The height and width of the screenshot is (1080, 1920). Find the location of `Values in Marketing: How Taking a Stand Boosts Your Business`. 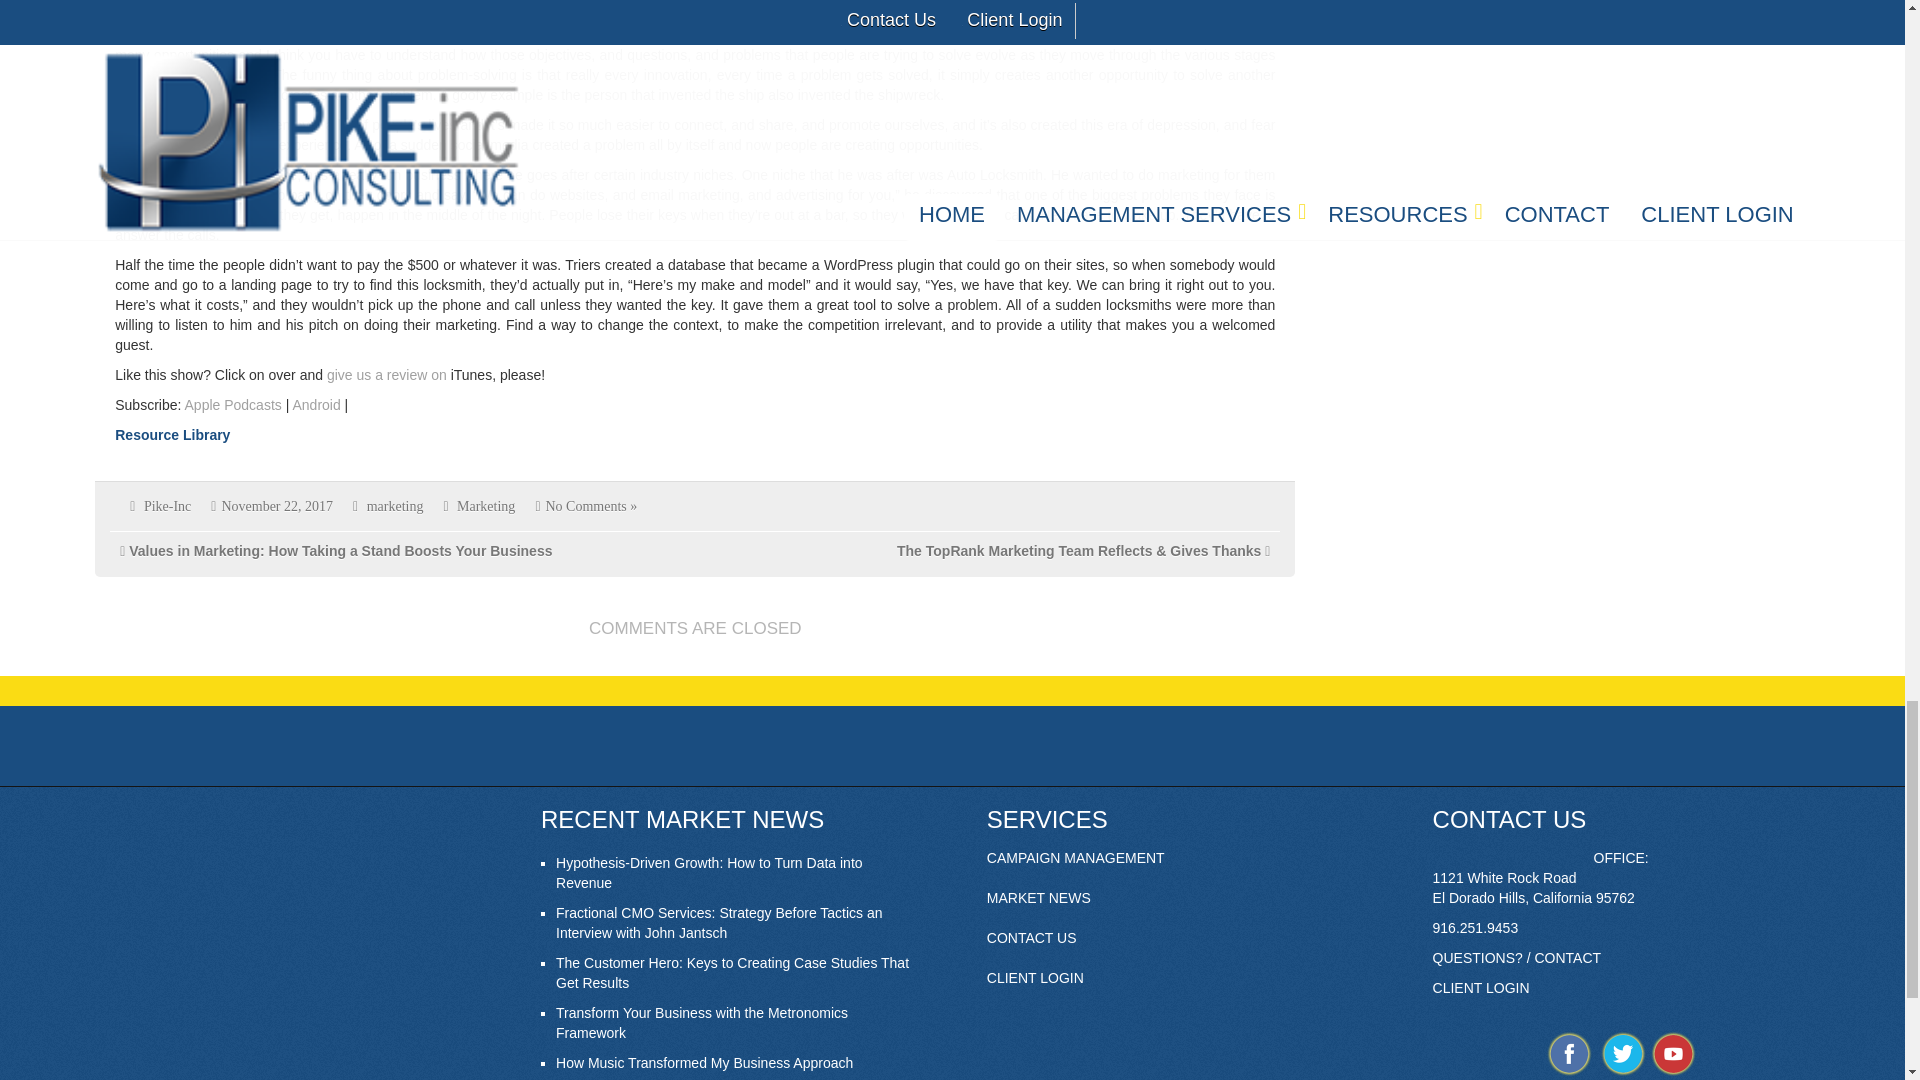

Values in Marketing: How Taking a Stand Boosts Your Business is located at coordinates (340, 551).